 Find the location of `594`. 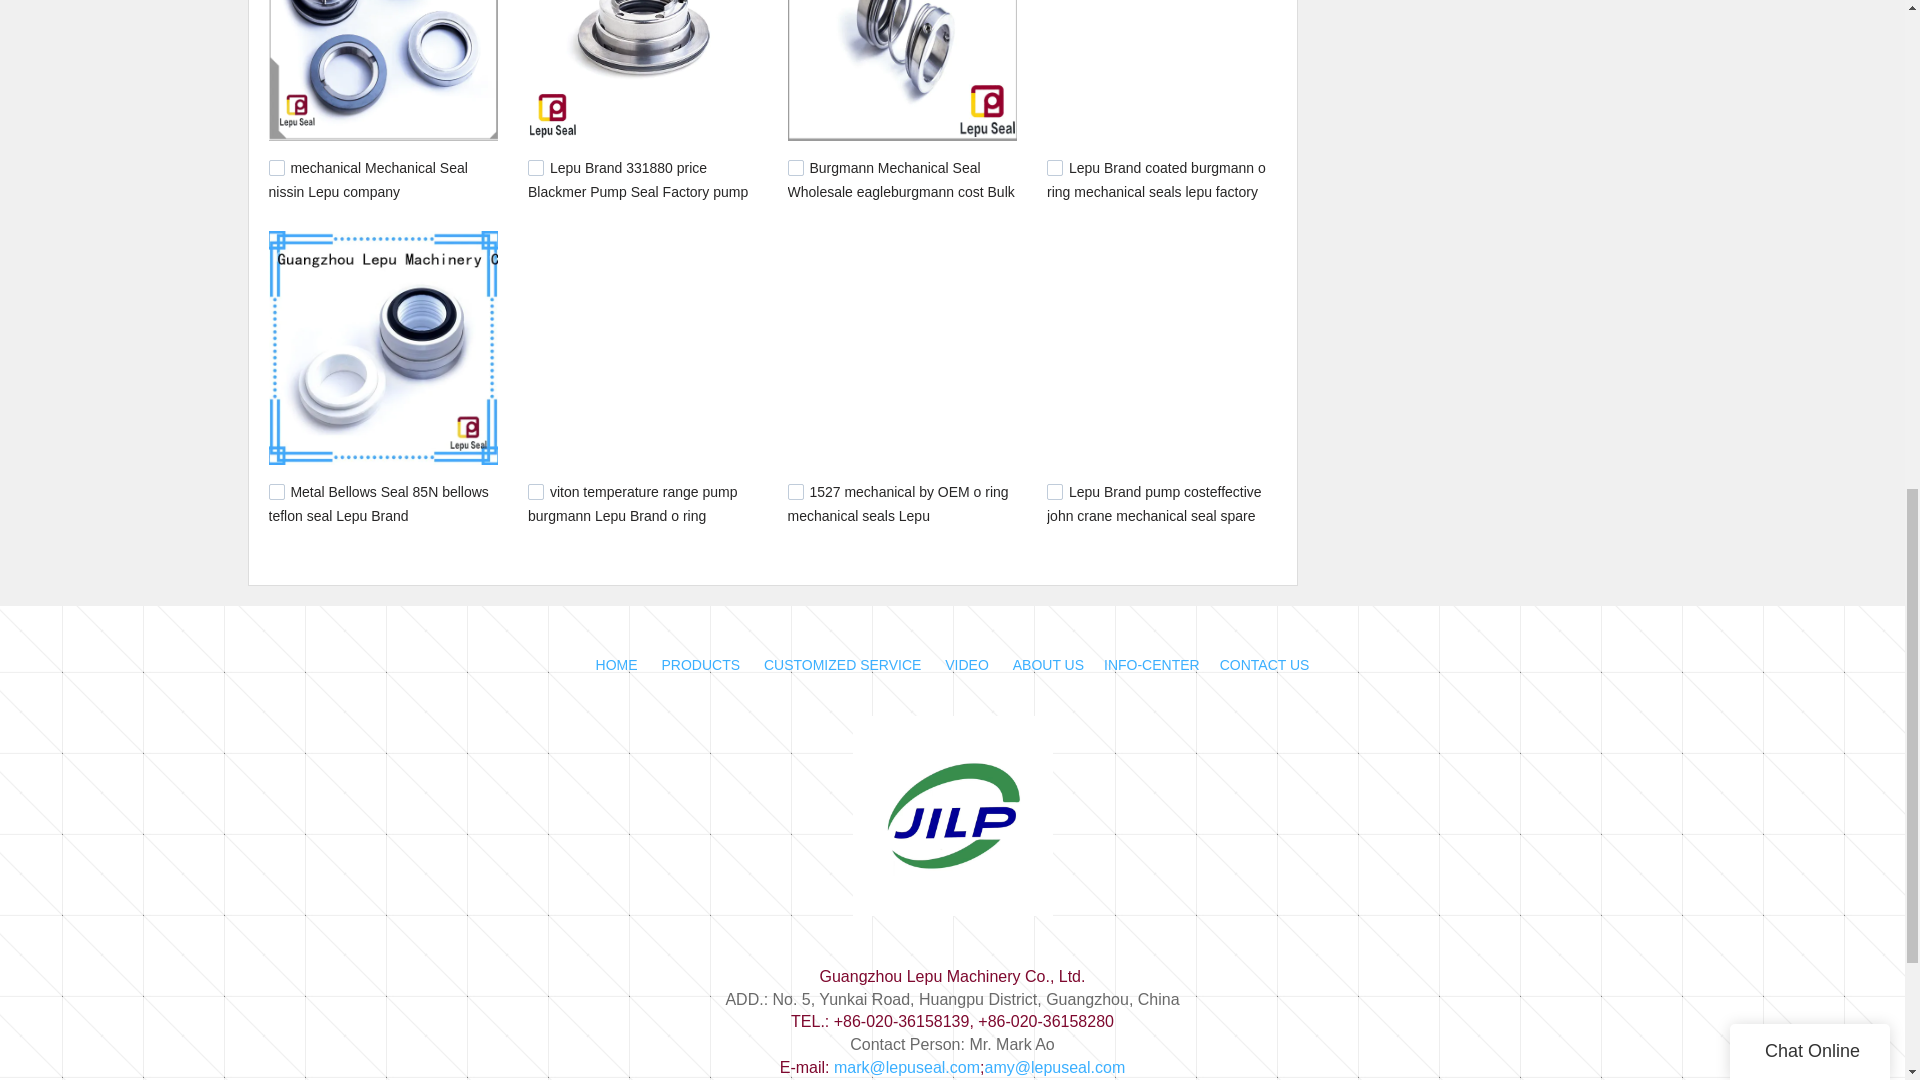

594 is located at coordinates (1054, 492).